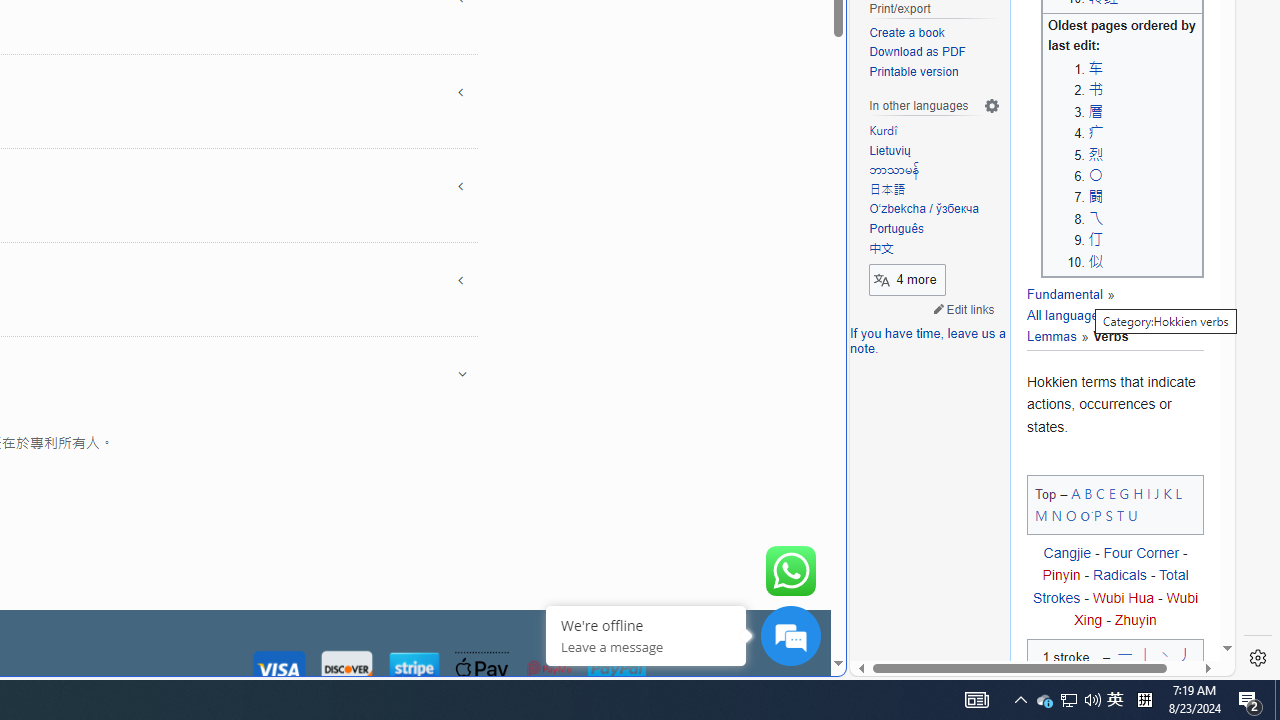  I want to click on If you have time, leave us a note., so click(928, 342).